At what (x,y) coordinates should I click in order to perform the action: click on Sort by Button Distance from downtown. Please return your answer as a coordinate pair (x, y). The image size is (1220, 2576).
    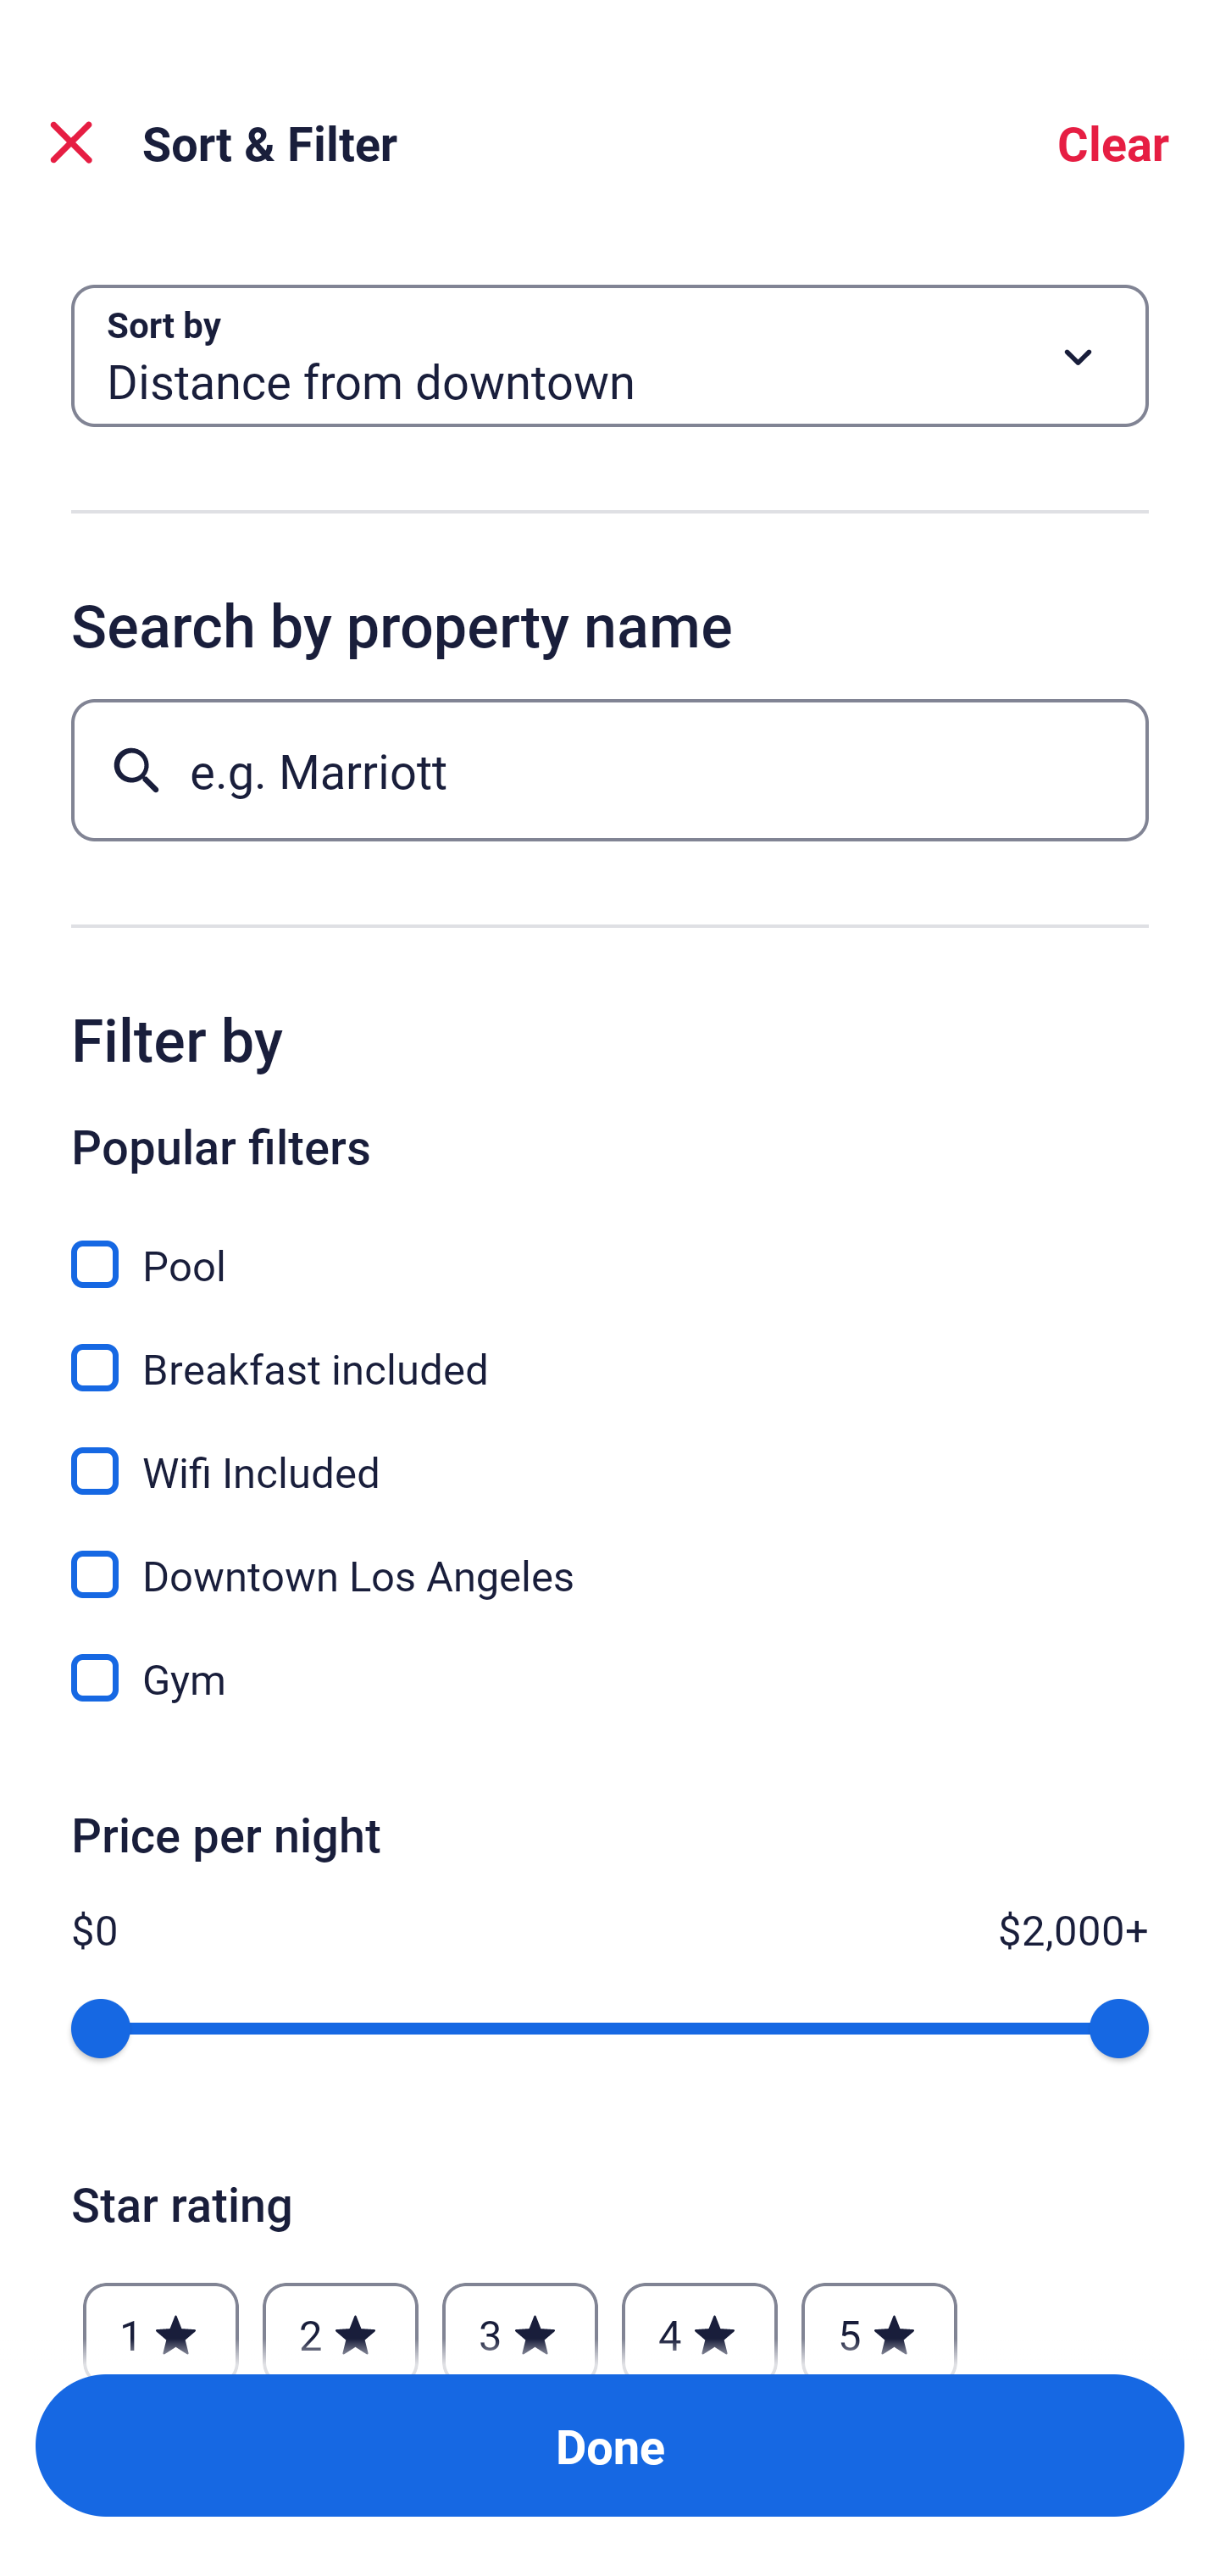
    Looking at the image, I should click on (610, 356).